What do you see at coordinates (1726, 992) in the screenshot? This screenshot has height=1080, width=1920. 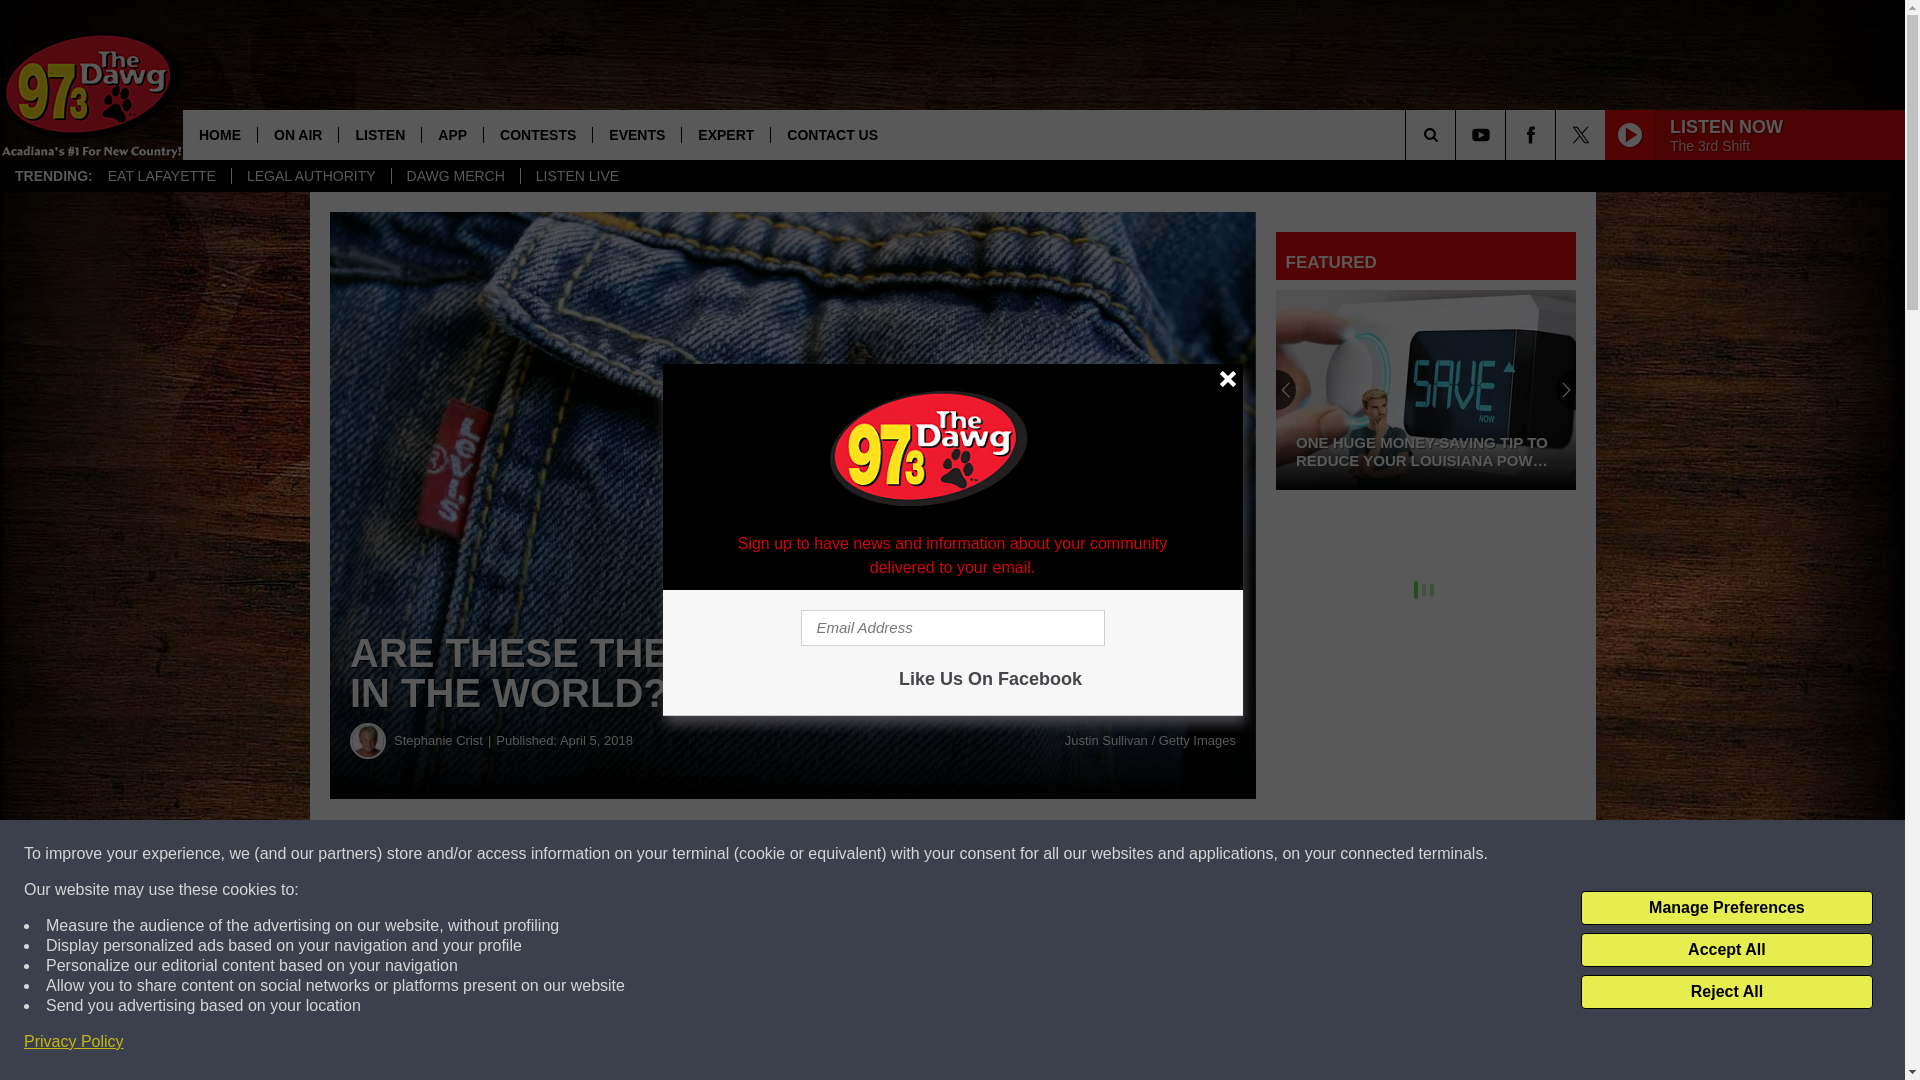 I see `Reject All` at bounding box center [1726, 992].